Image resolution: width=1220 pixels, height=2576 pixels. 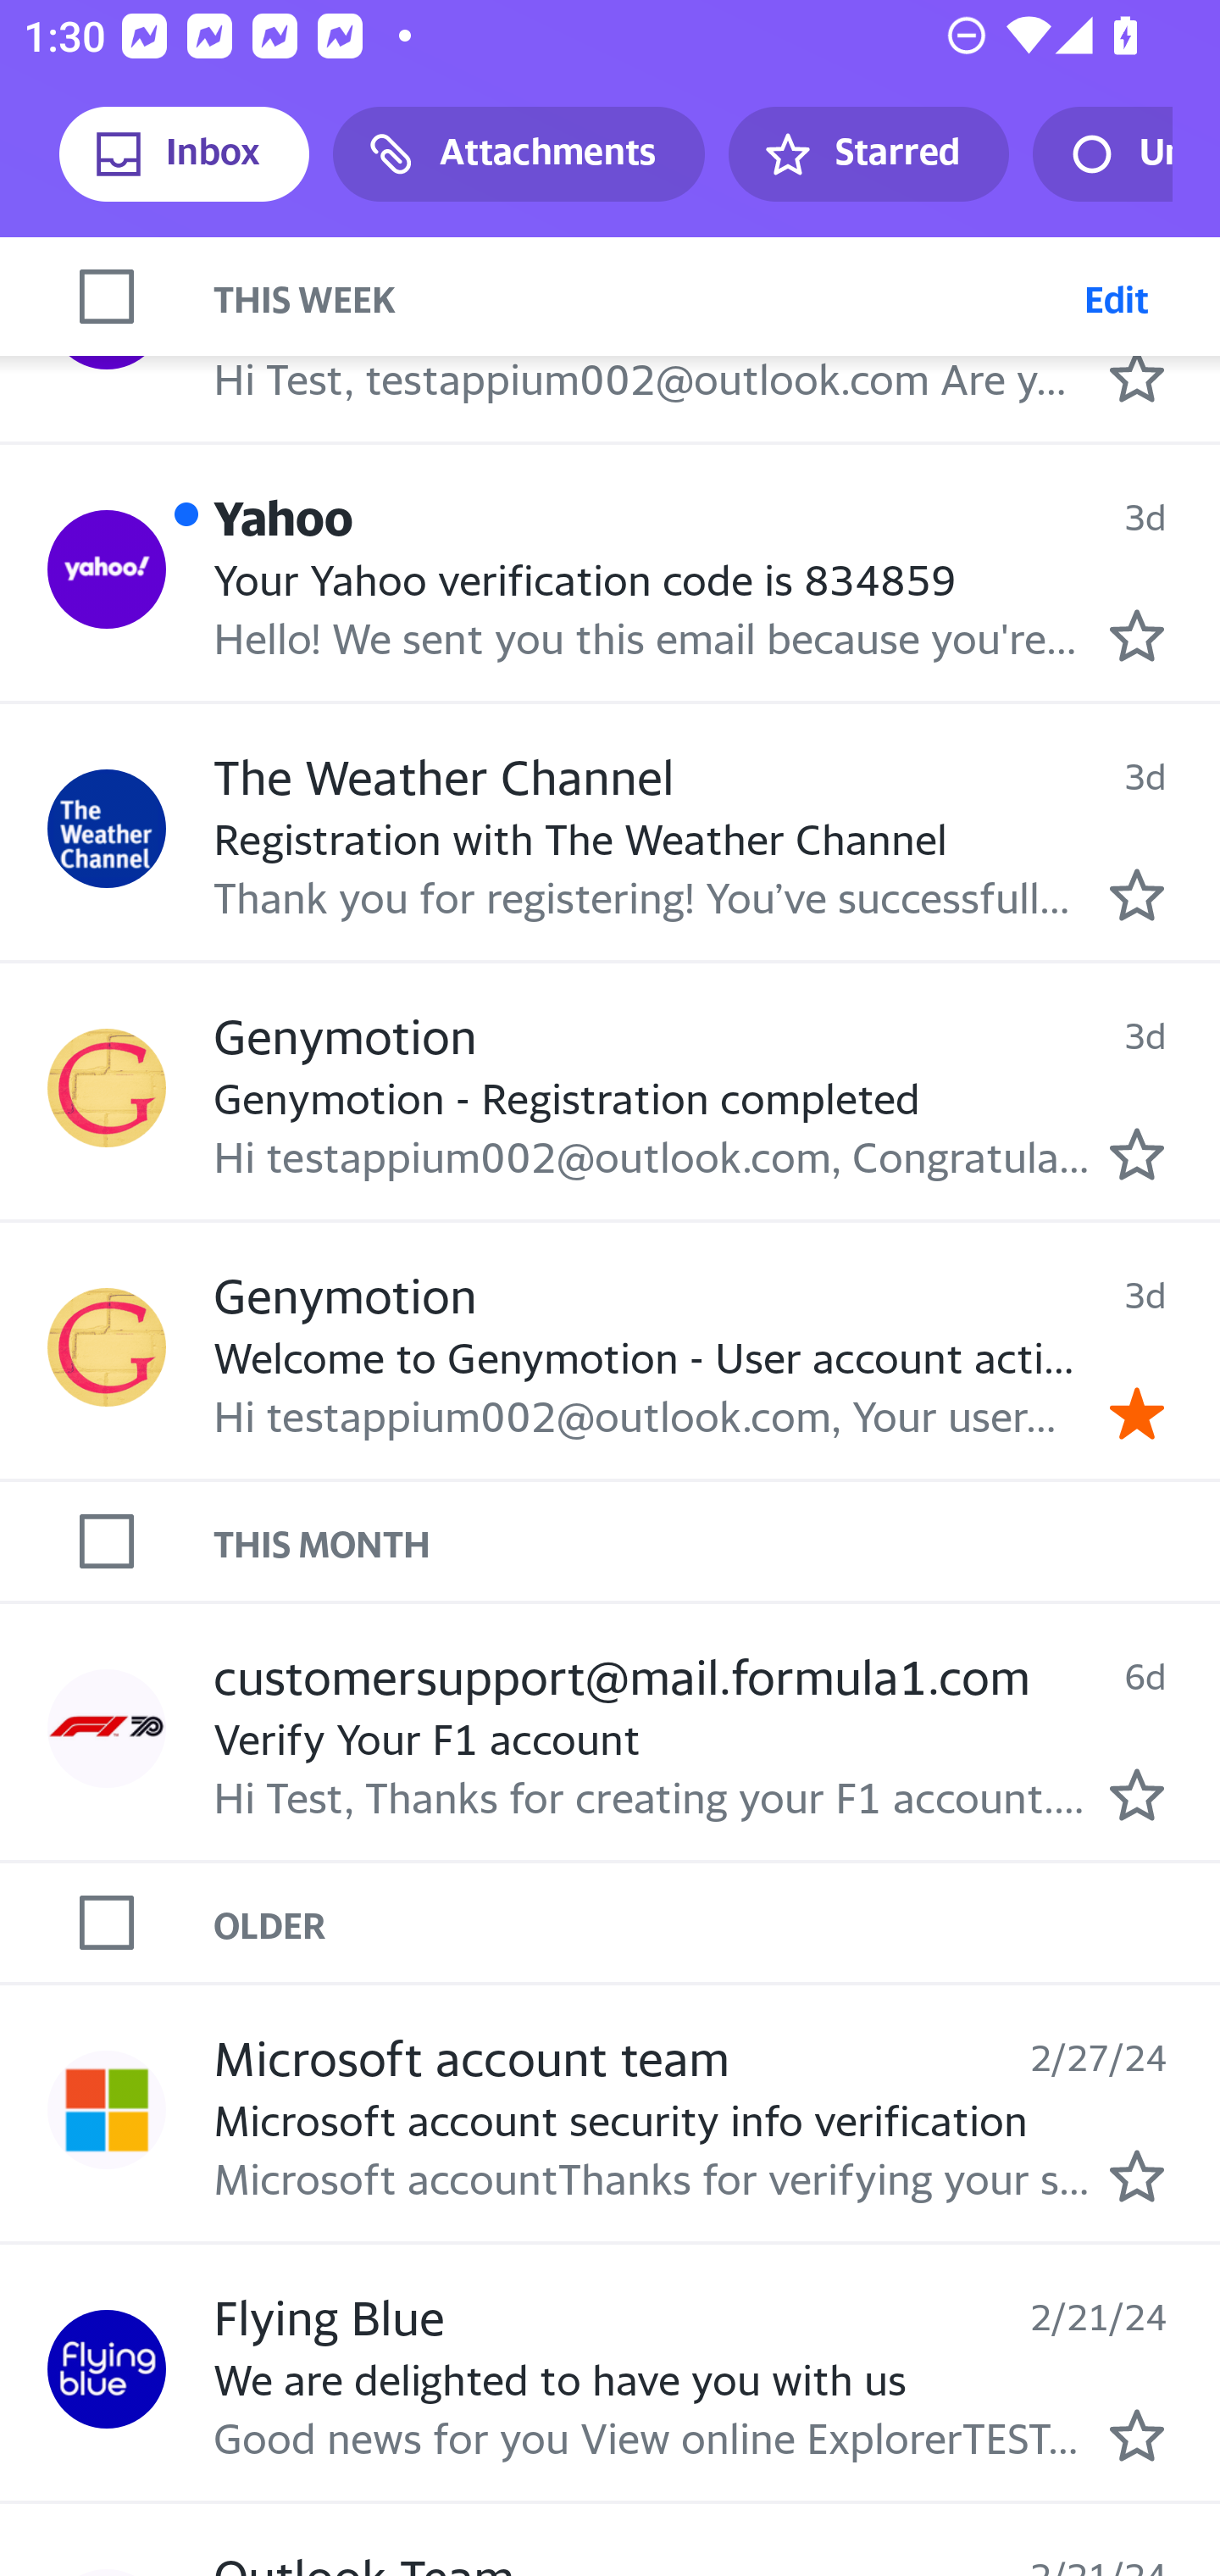 I want to click on Profile
Genymotion, so click(x=107, y=1086).